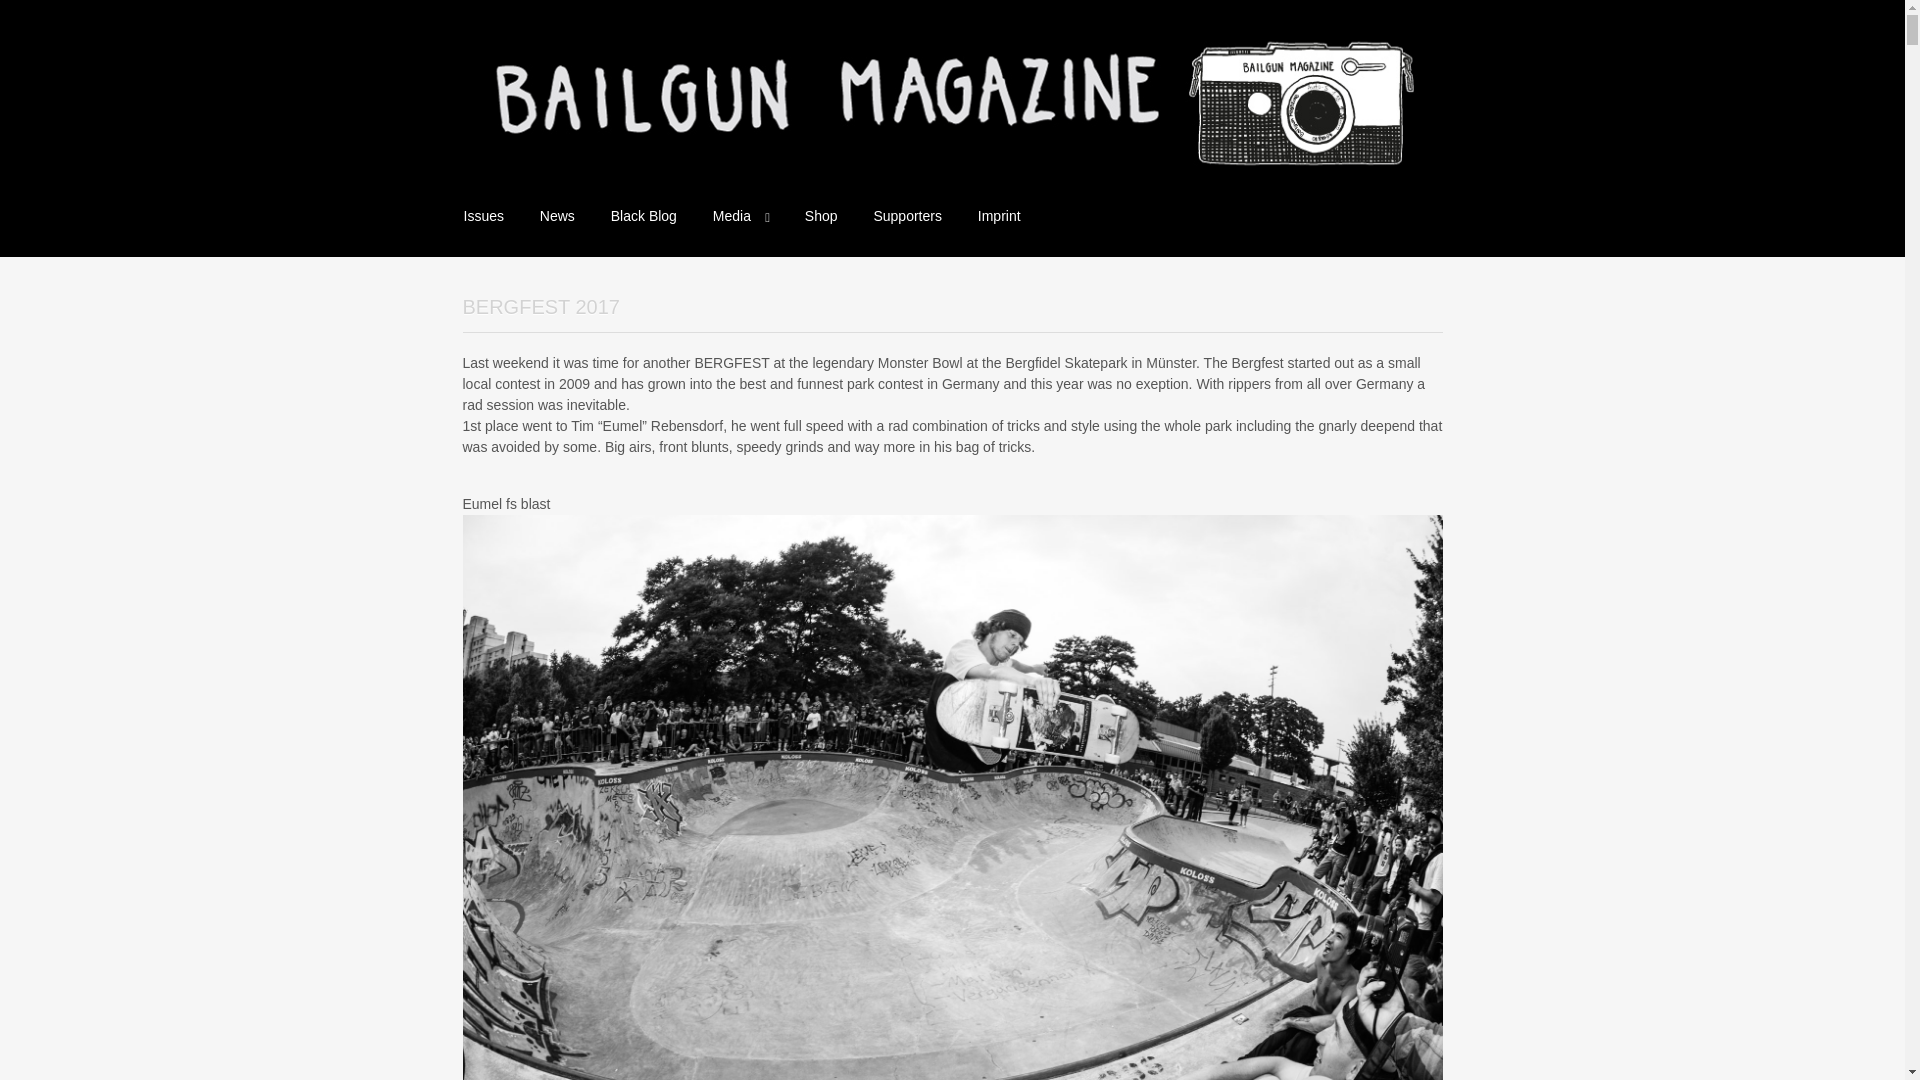 Image resolution: width=1920 pixels, height=1080 pixels. Describe the element at coordinates (906, 216) in the screenshot. I see `Supporters` at that location.